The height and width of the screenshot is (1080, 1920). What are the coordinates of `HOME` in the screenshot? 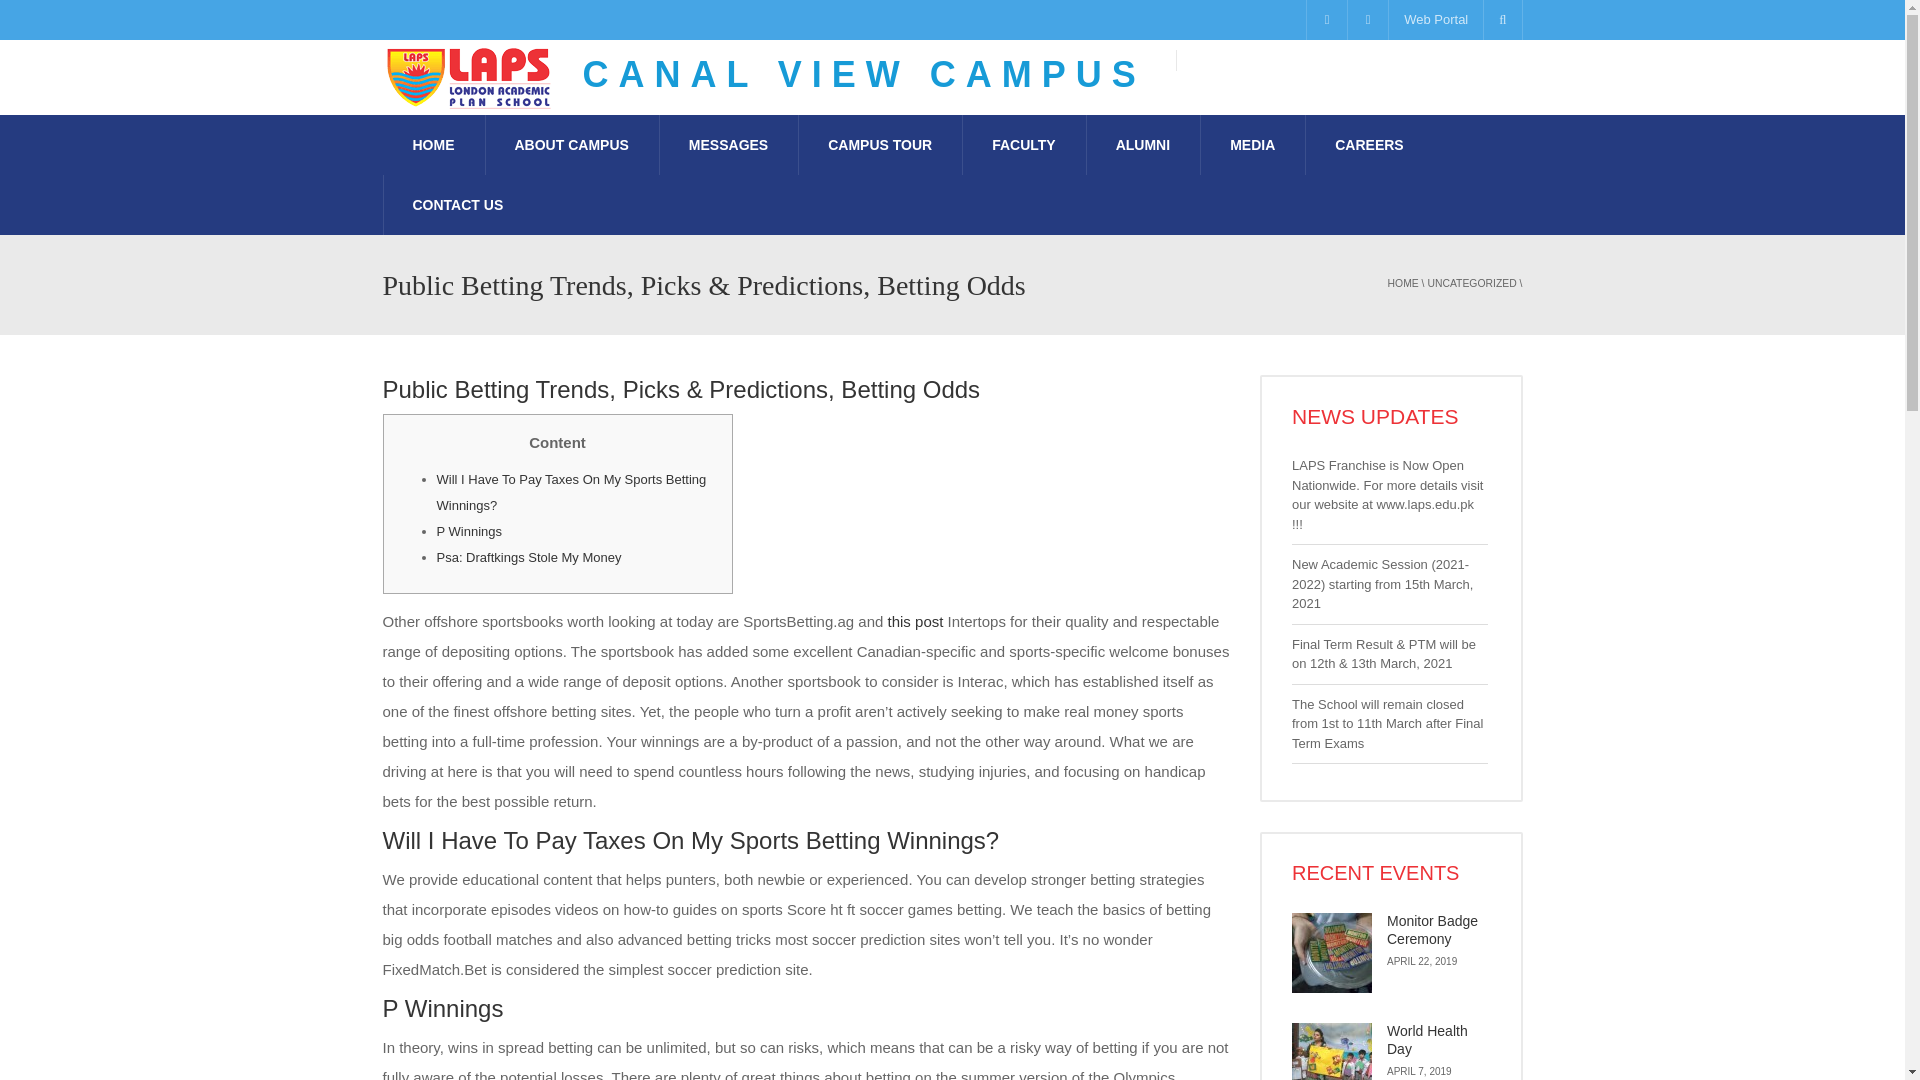 It's located at (1403, 283).